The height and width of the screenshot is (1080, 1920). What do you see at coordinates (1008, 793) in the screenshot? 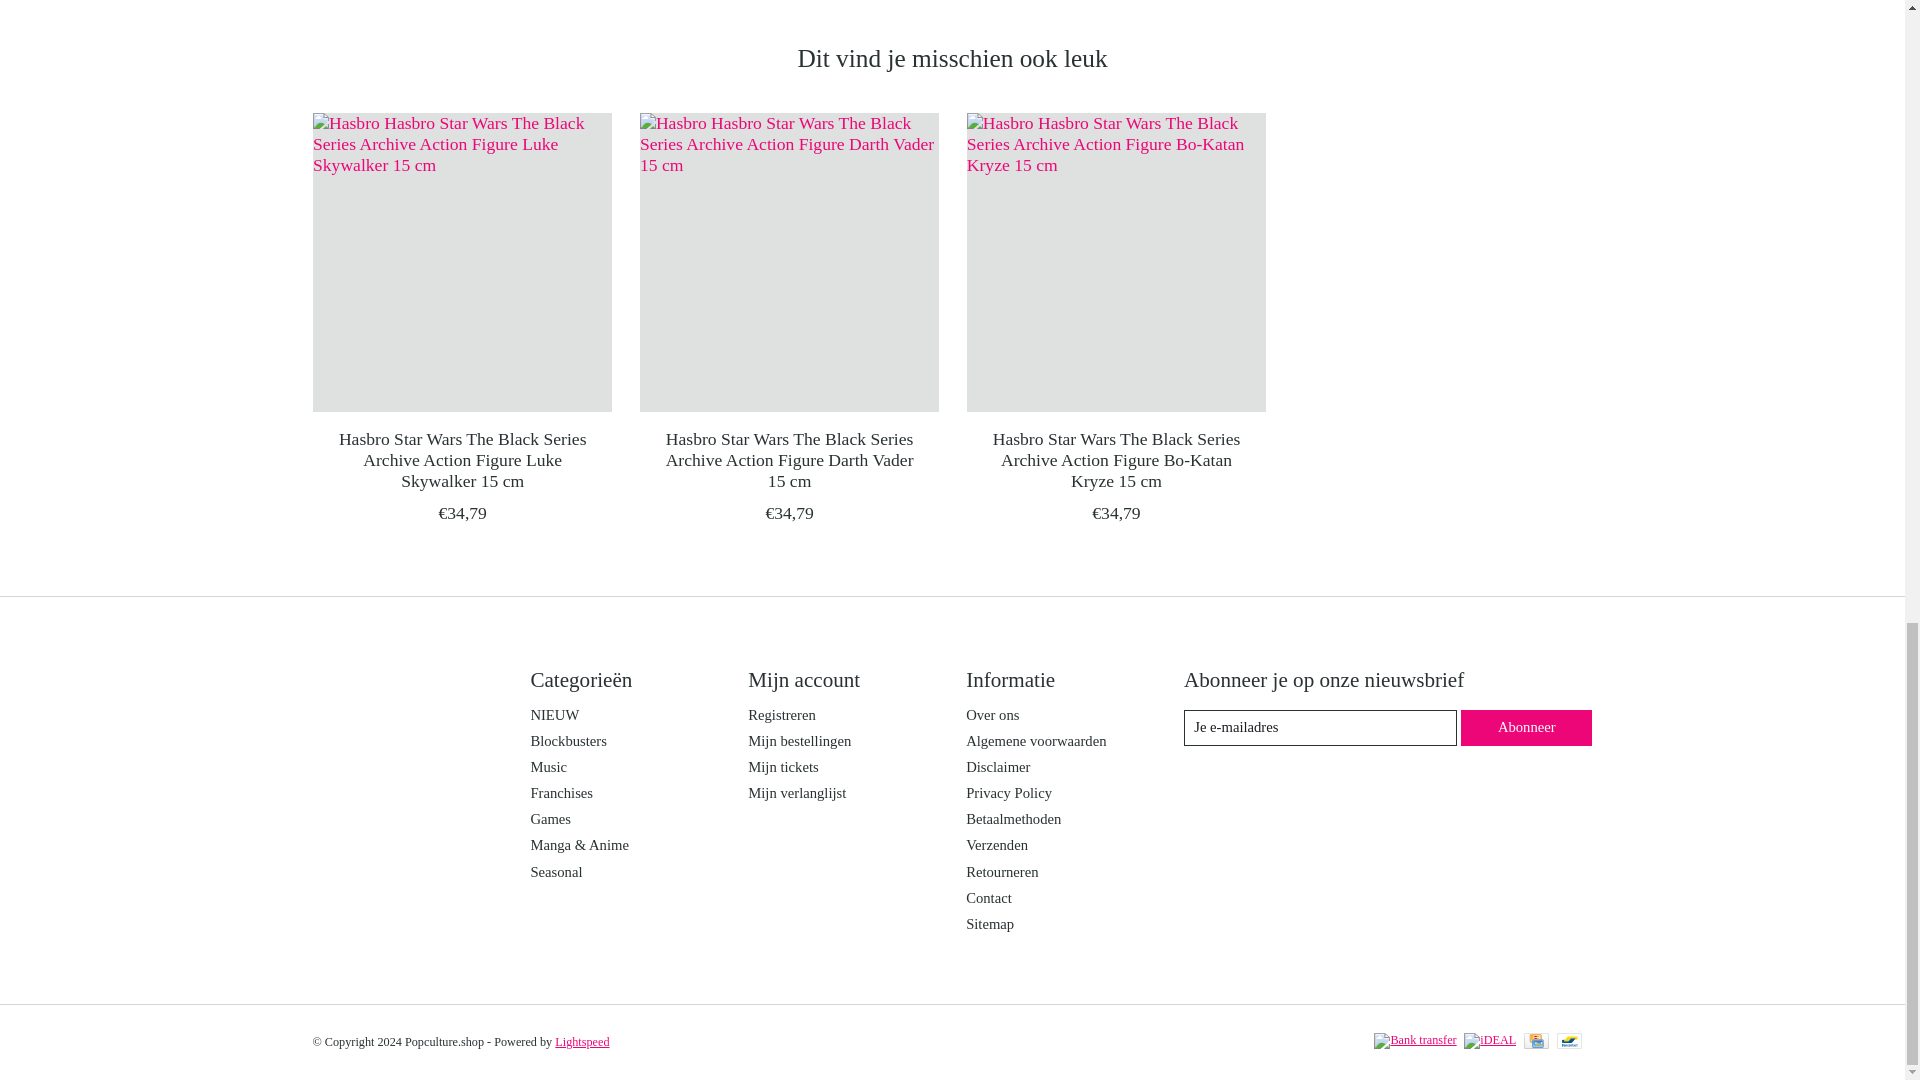
I see `Privacy Policy` at bounding box center [1008, 793].